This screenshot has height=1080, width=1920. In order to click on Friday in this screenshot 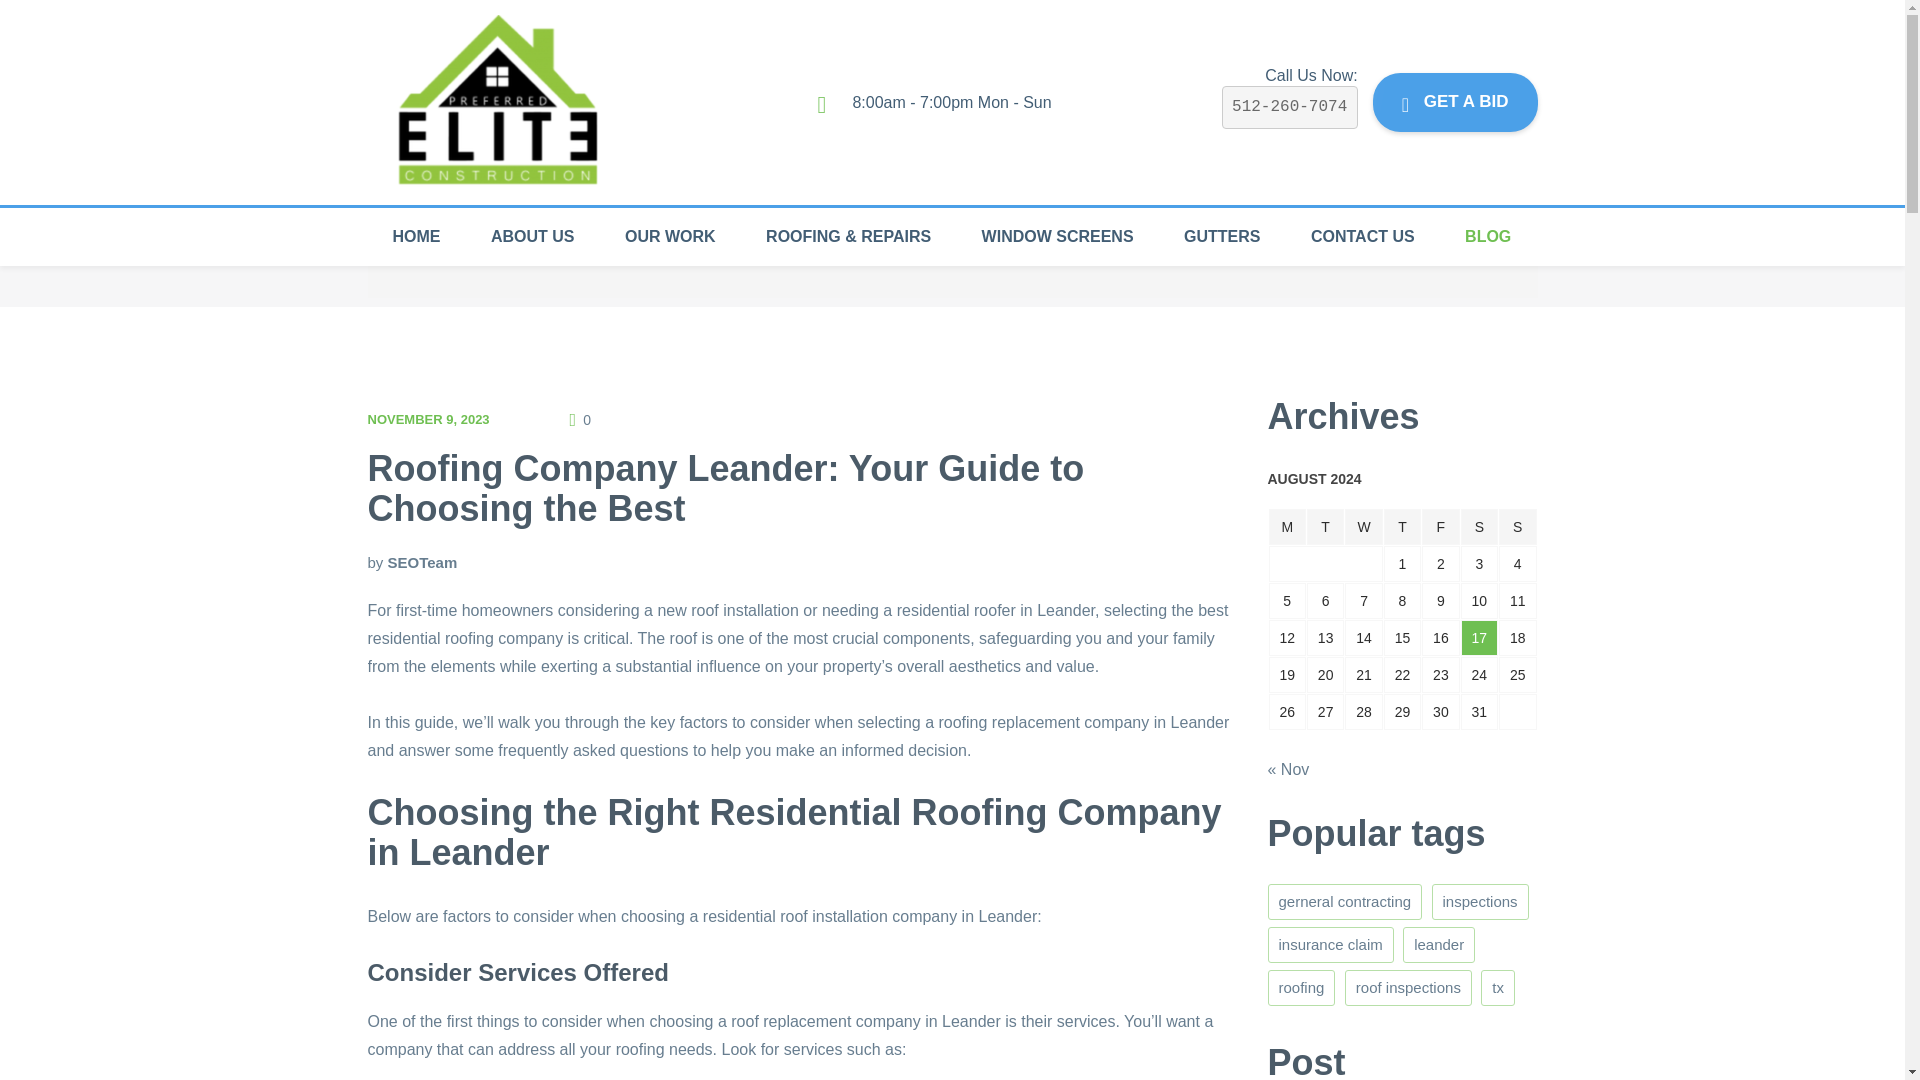, I will do `click(1440, 526)`.